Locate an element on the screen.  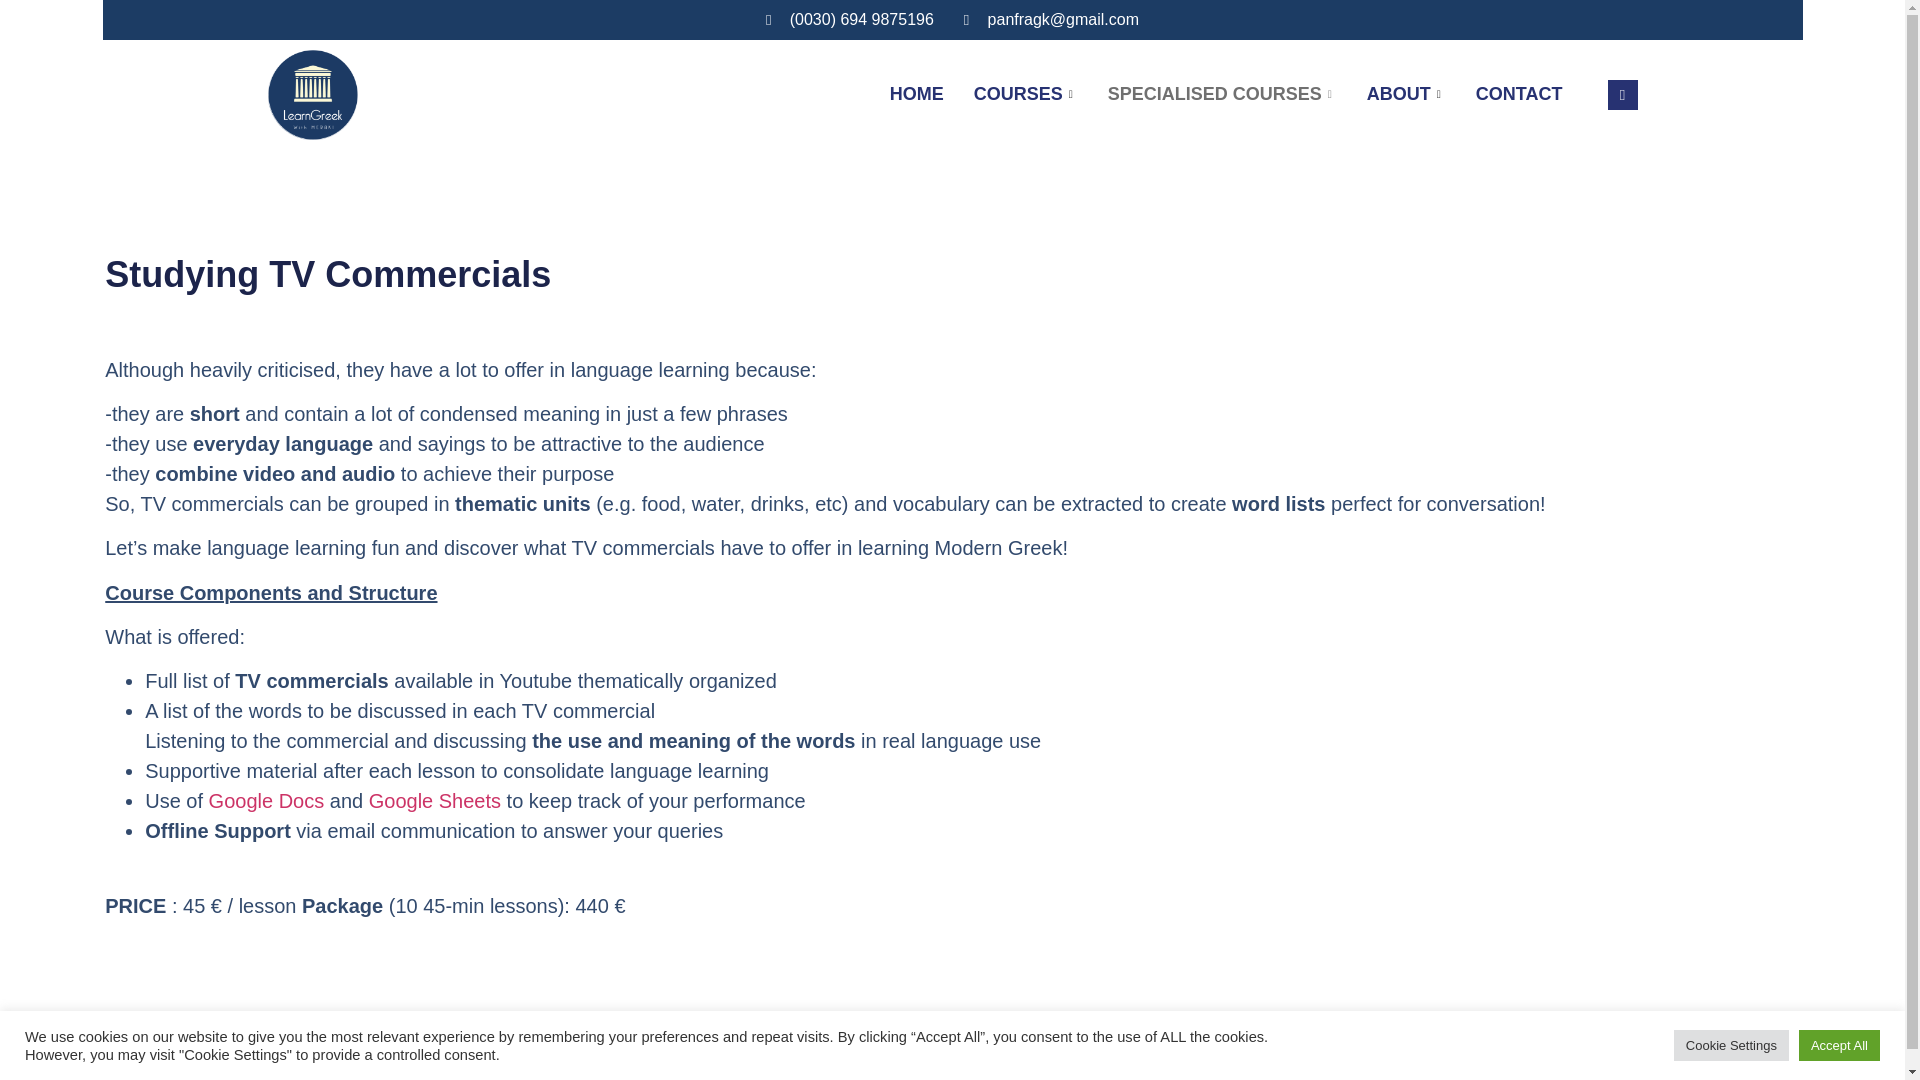
ABOUT is located at coordinates (1406, 94).